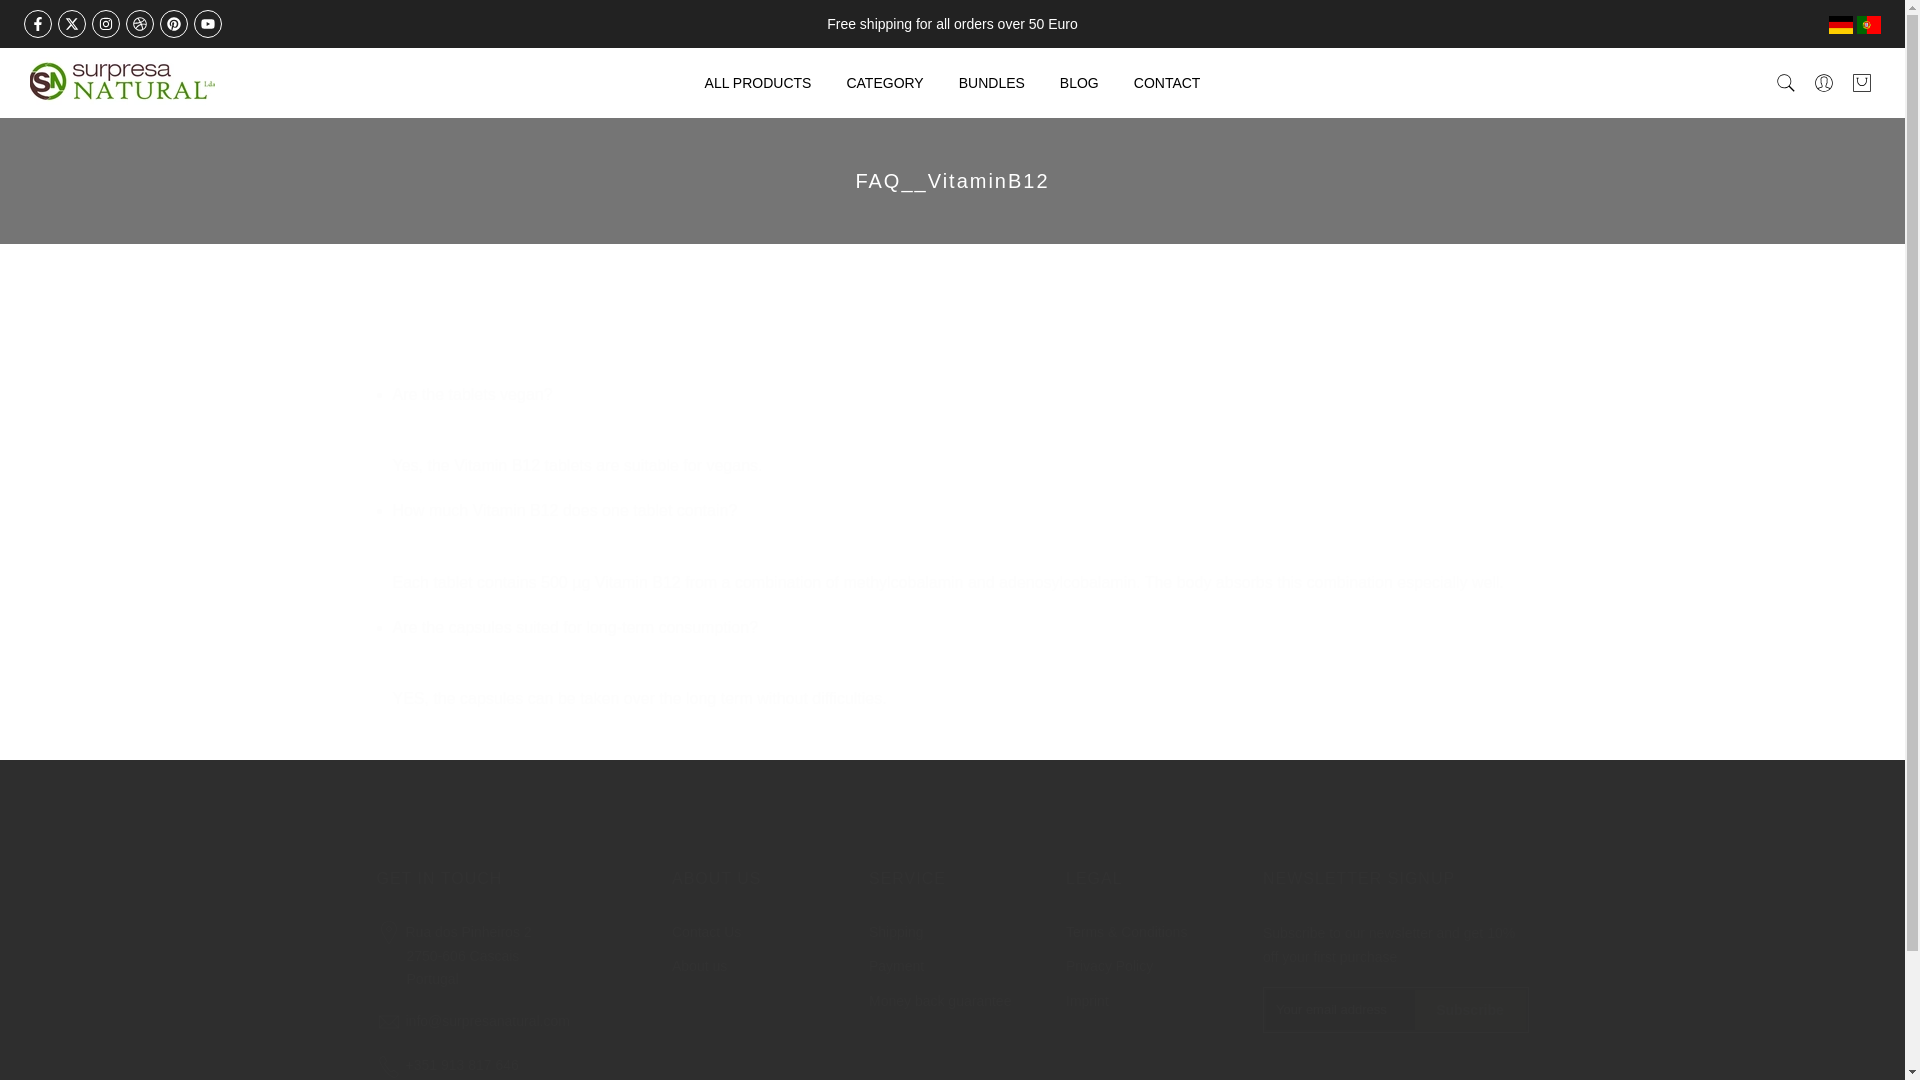  What do you see at coordinates (758, 83) in the screenshot?
I see `ALL PRODUCTS` at bounding box center [758, 83].